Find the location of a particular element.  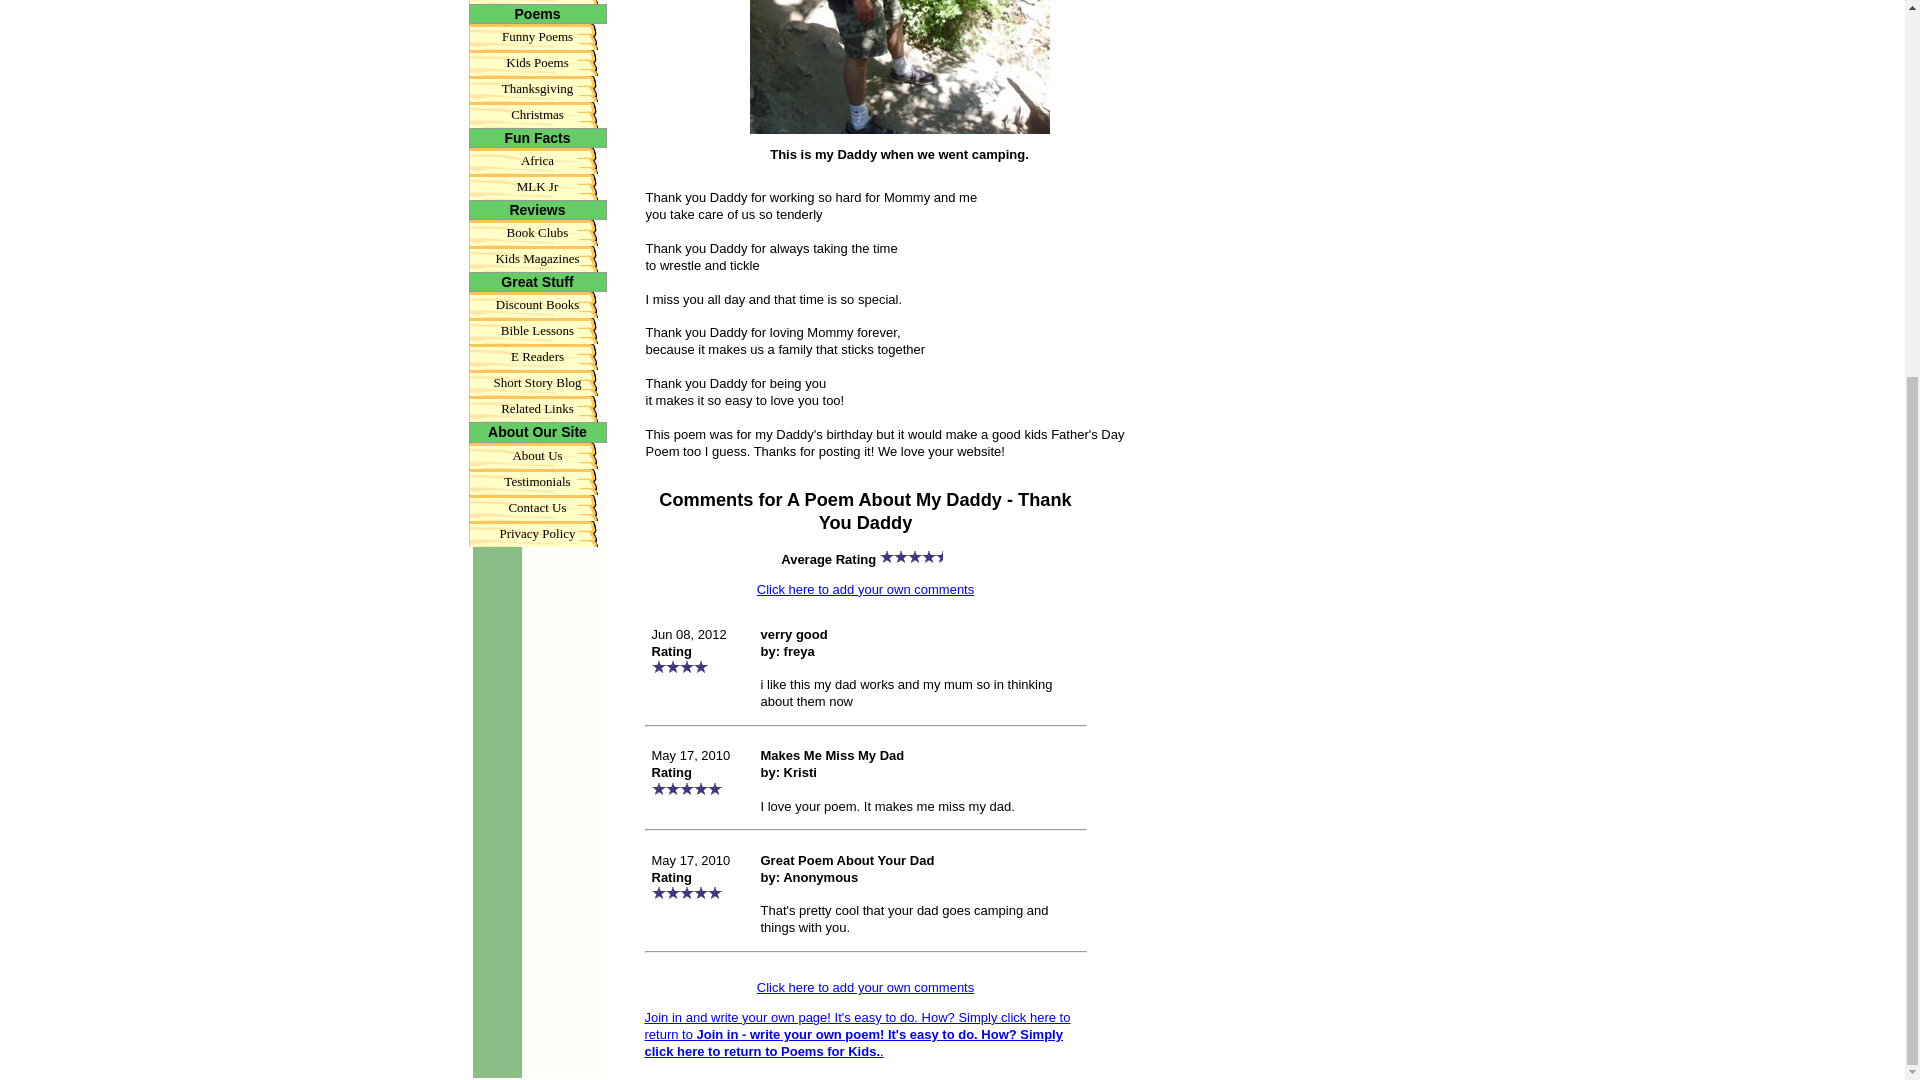

Privacy Policy is located at coordinates (537, 532).